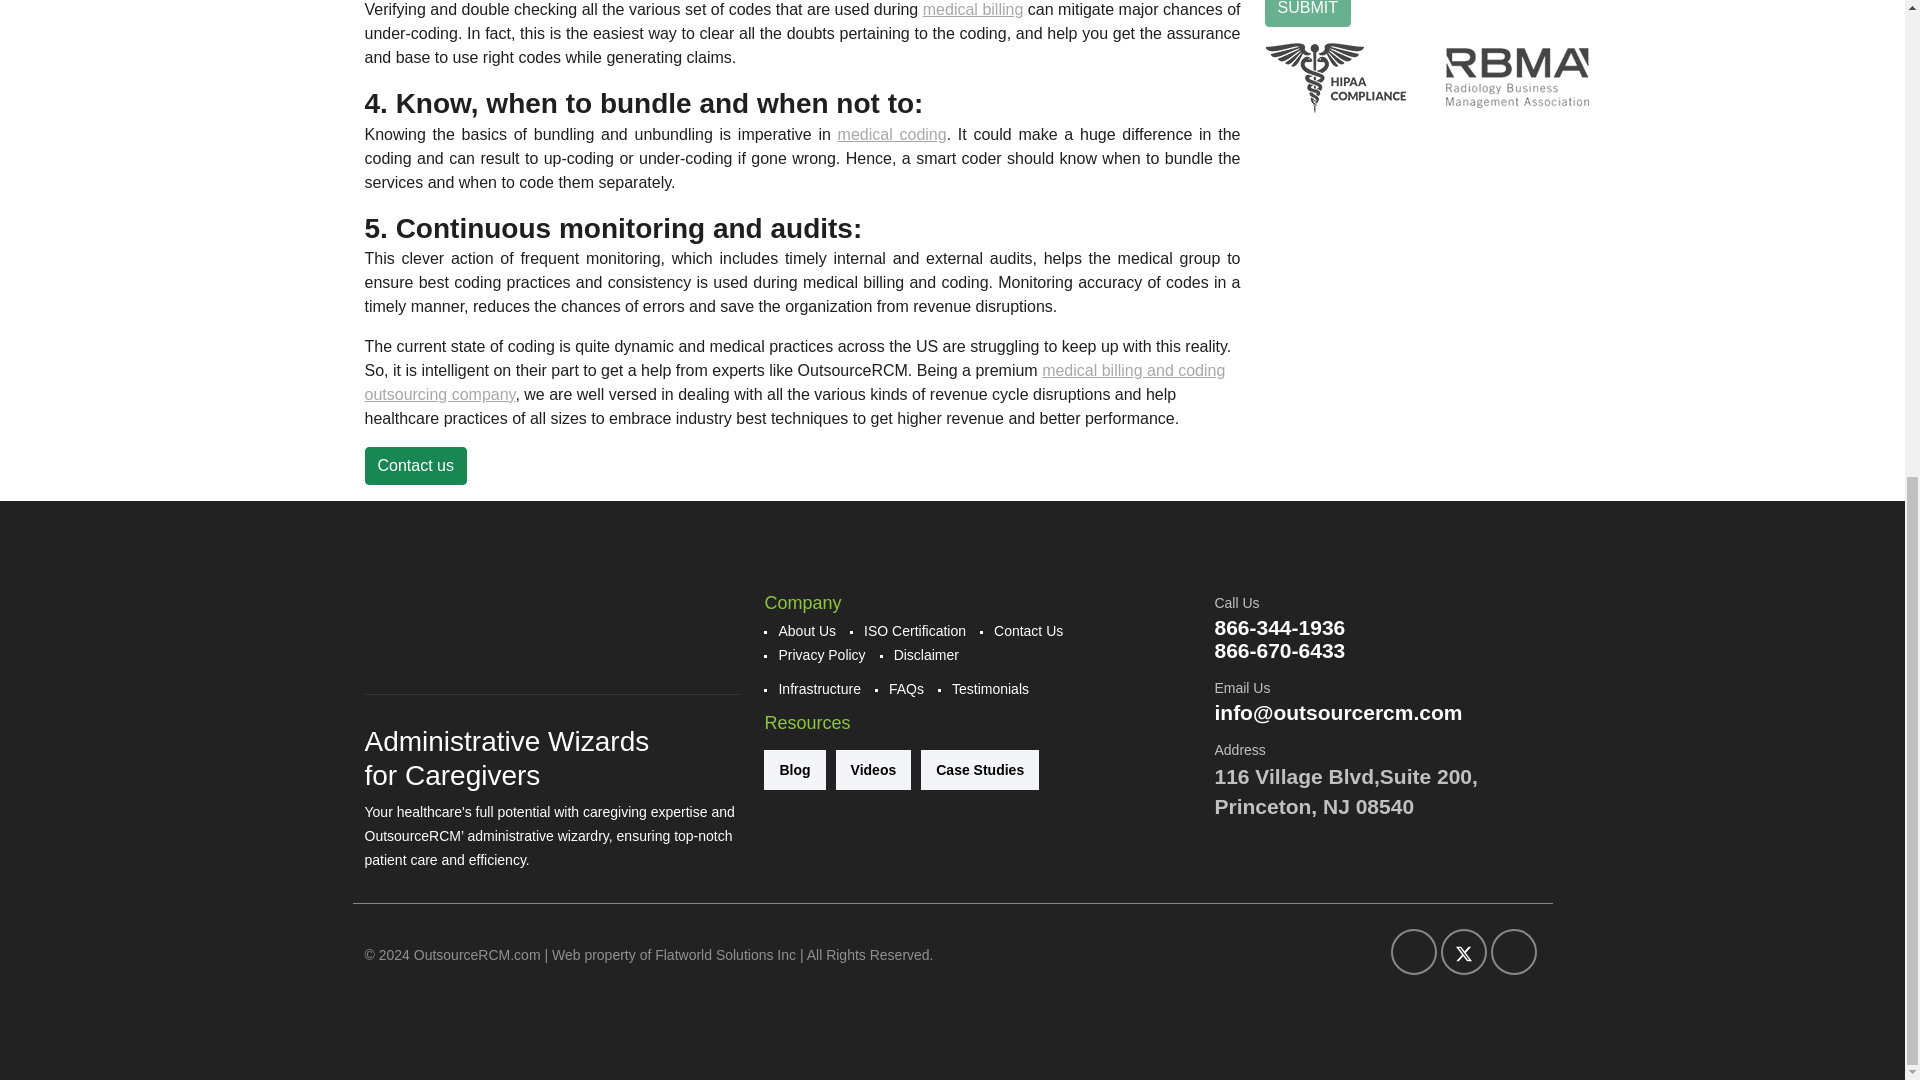 The image size is (1920, 1080). I want to click on Testimonials, so click(990, 688).